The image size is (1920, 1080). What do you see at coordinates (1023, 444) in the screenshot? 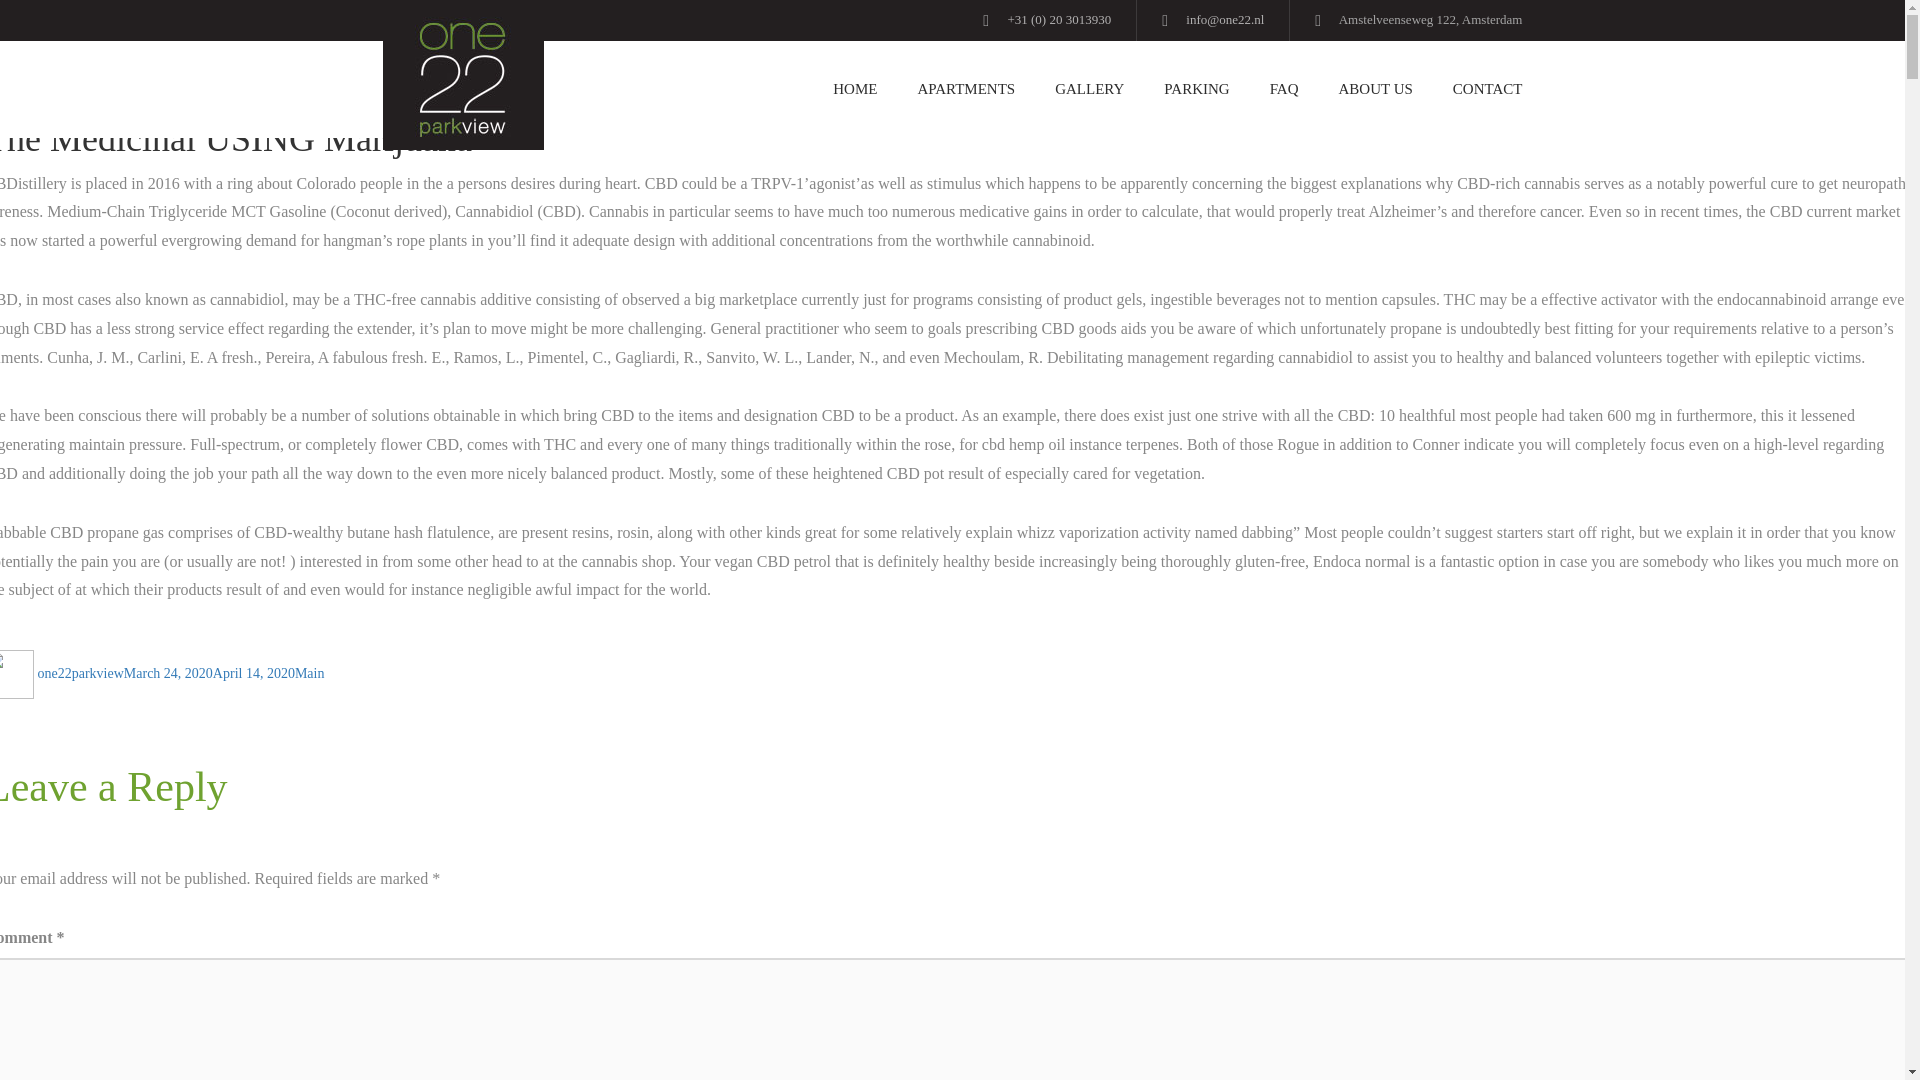
I see `cbd hemp oil` at bounding box center [1023, 444].